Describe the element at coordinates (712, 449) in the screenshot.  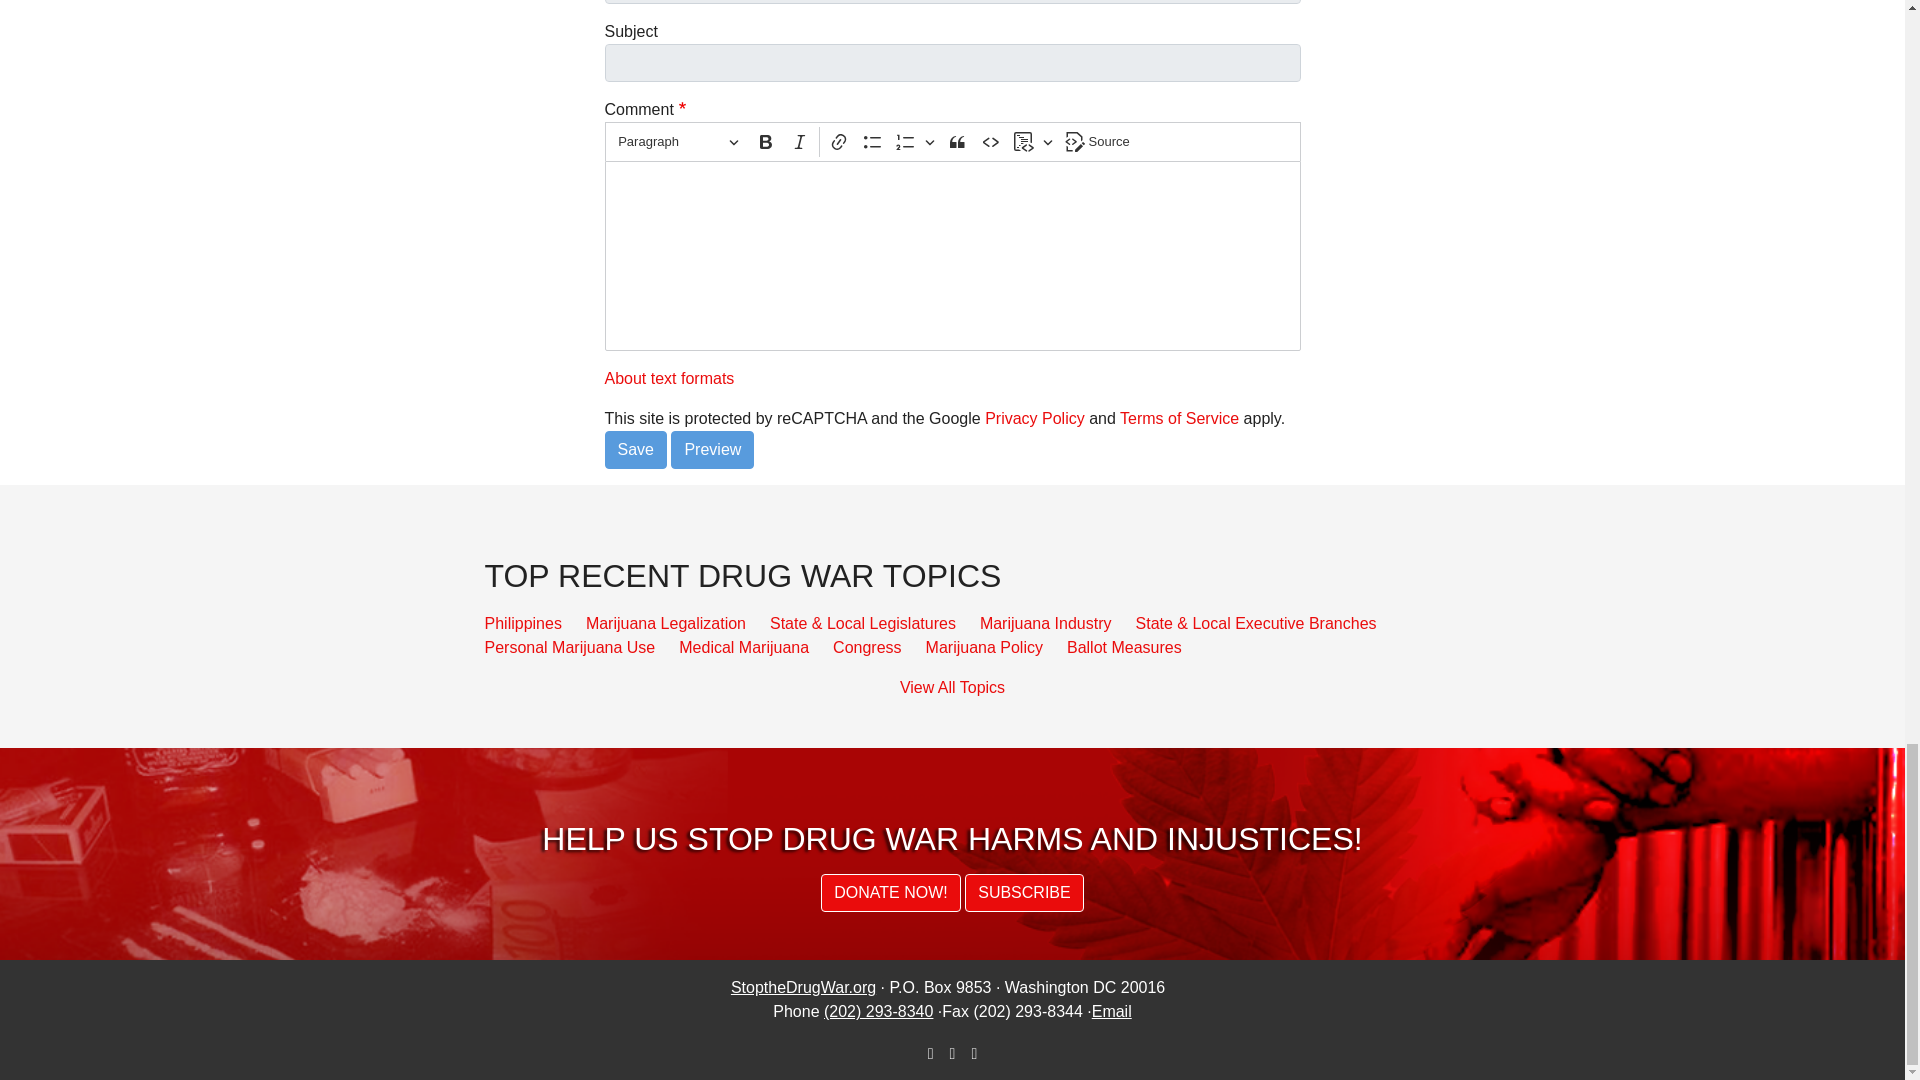
I see `Preview` at that location.